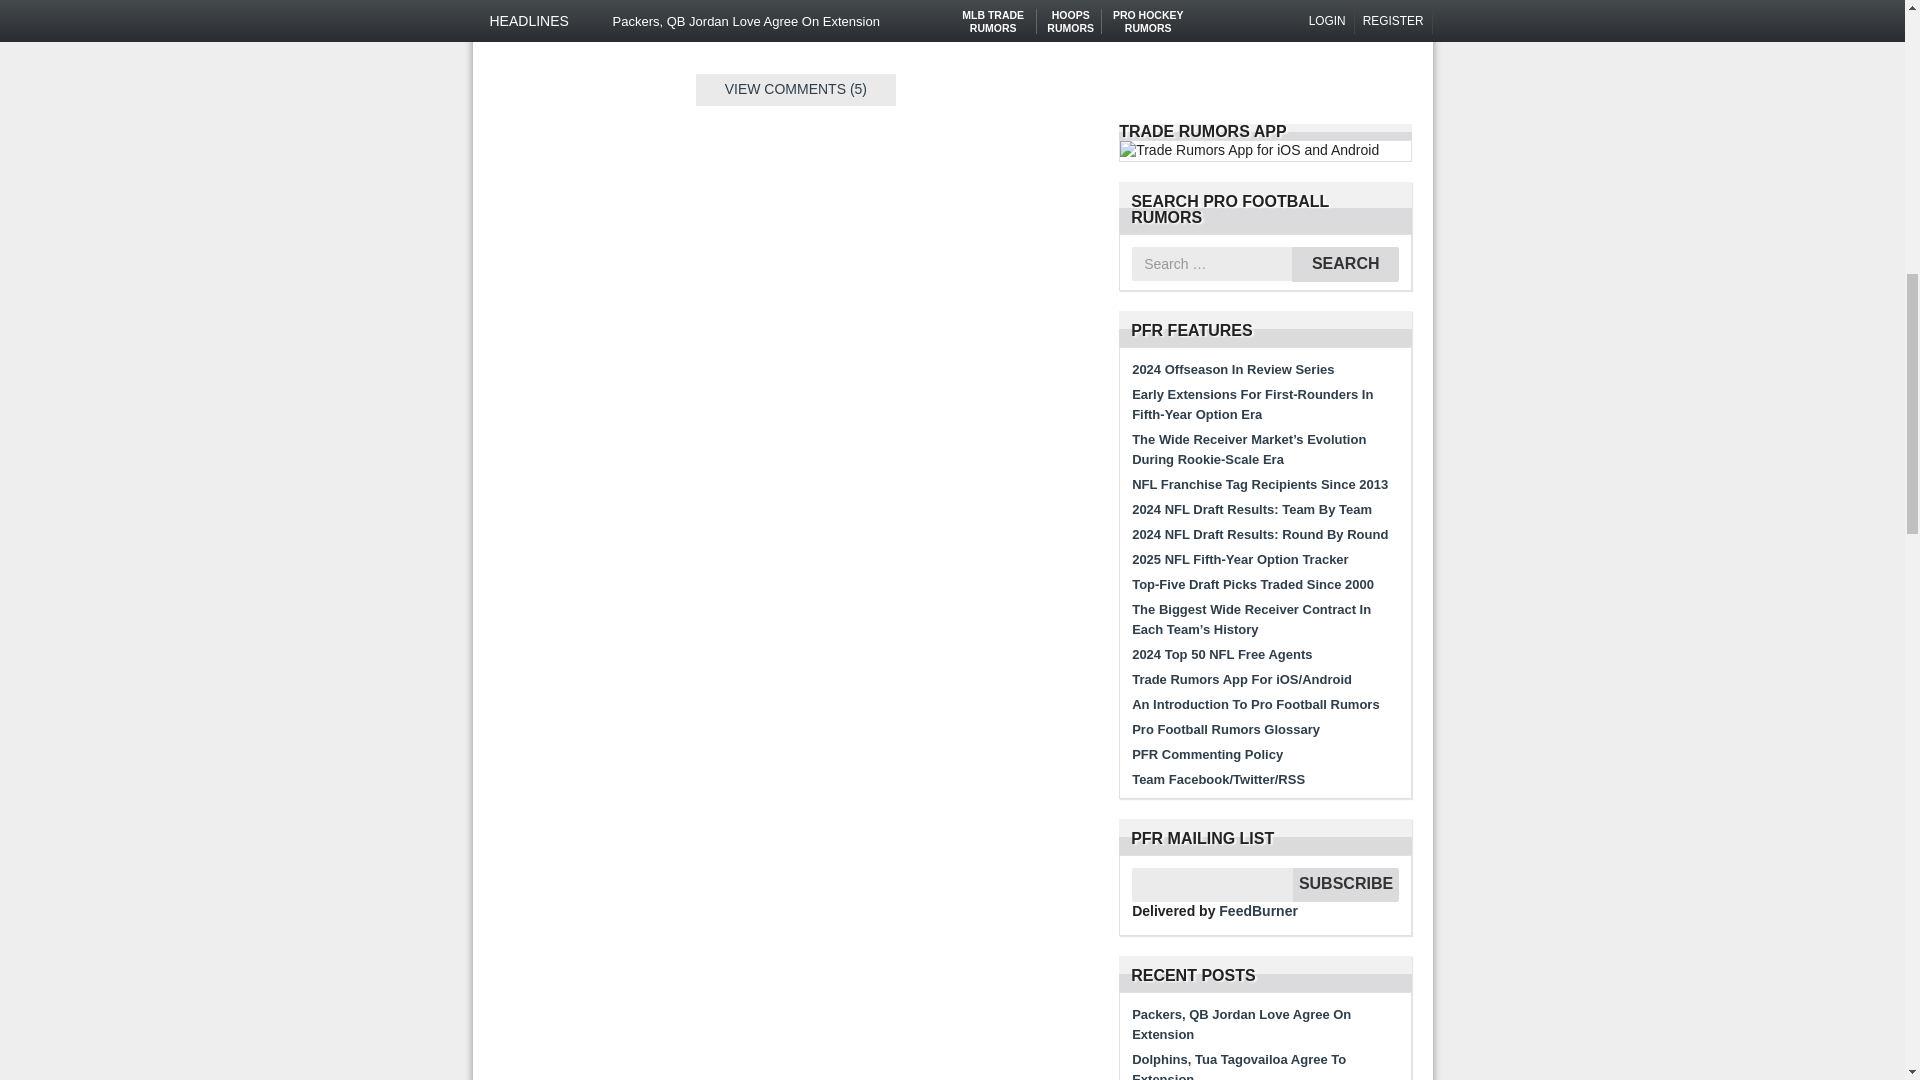 The image size is (1920, 1080). Describe the element at coordinates (849, 24) in the screenshot. I see `View all posts in Nick Muse` at that location.